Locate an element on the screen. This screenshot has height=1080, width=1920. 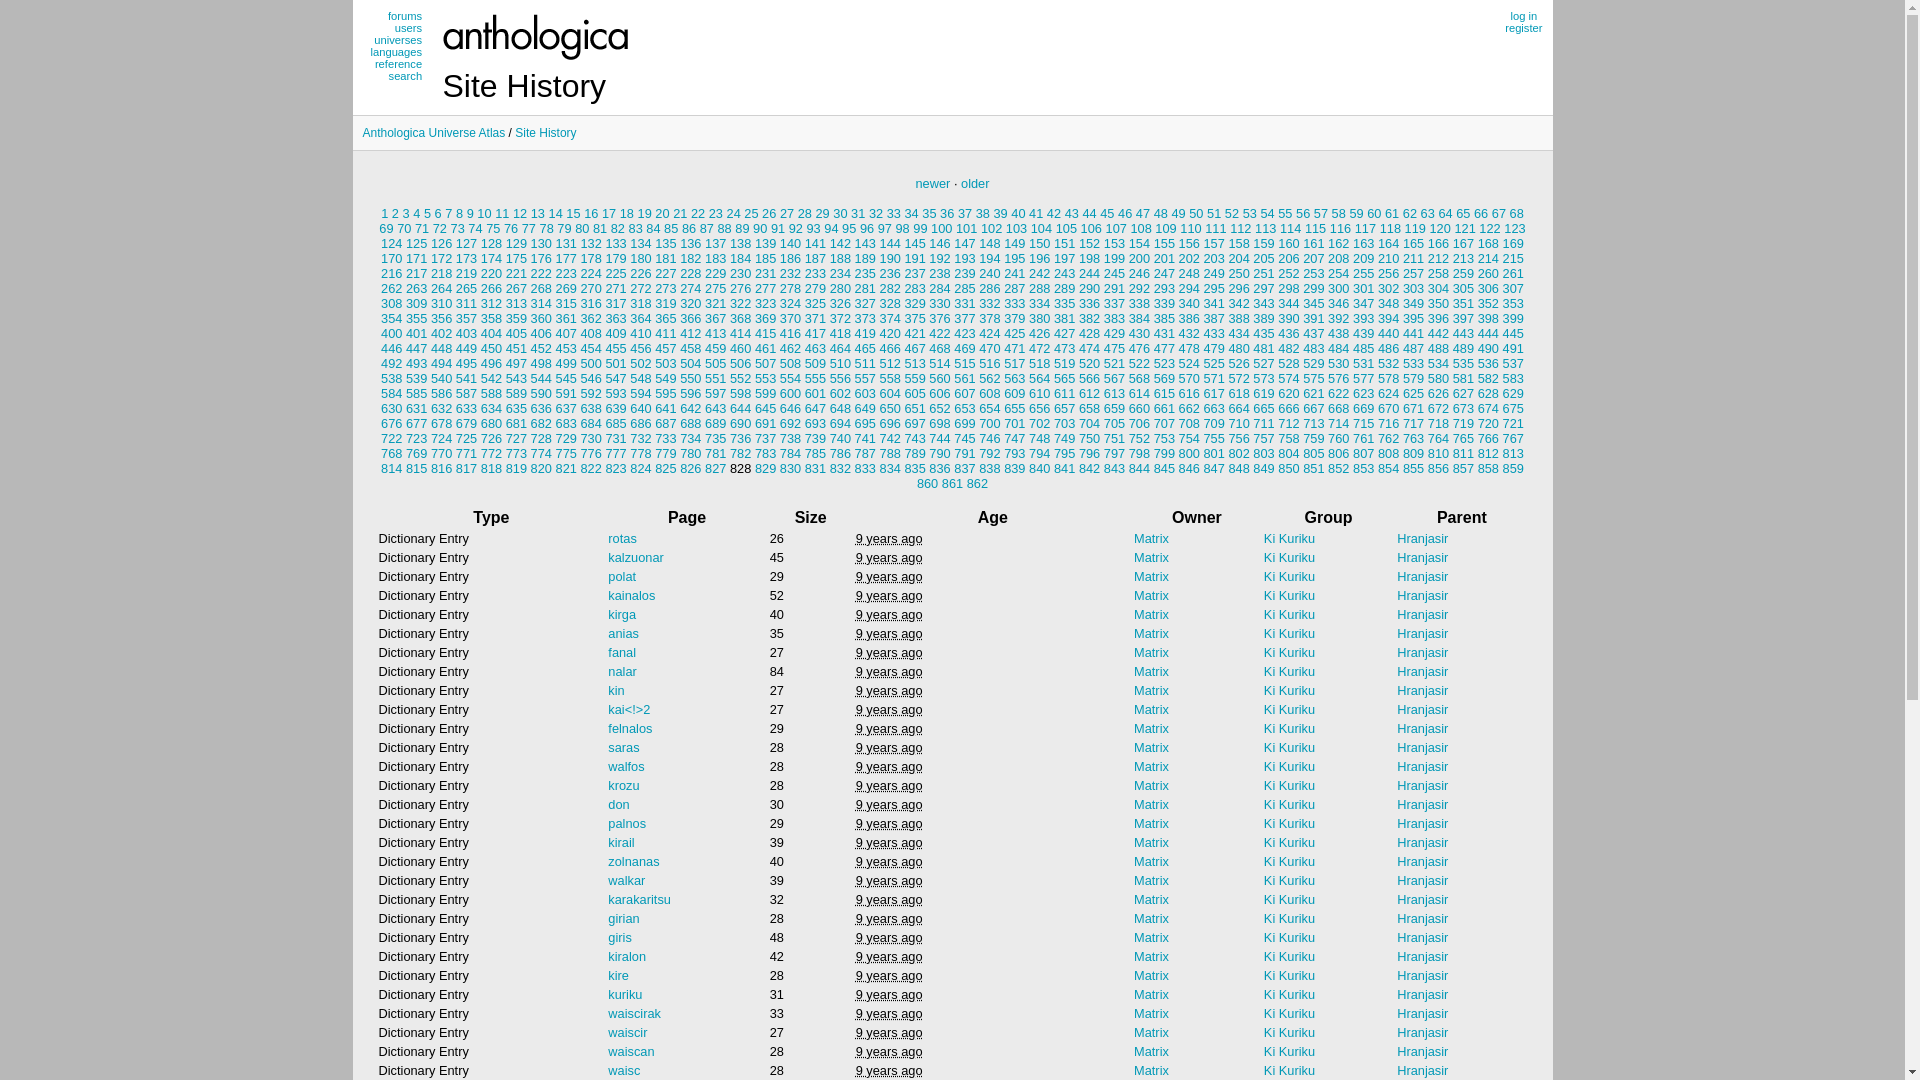
482 is located at coordinates (1288, 348).